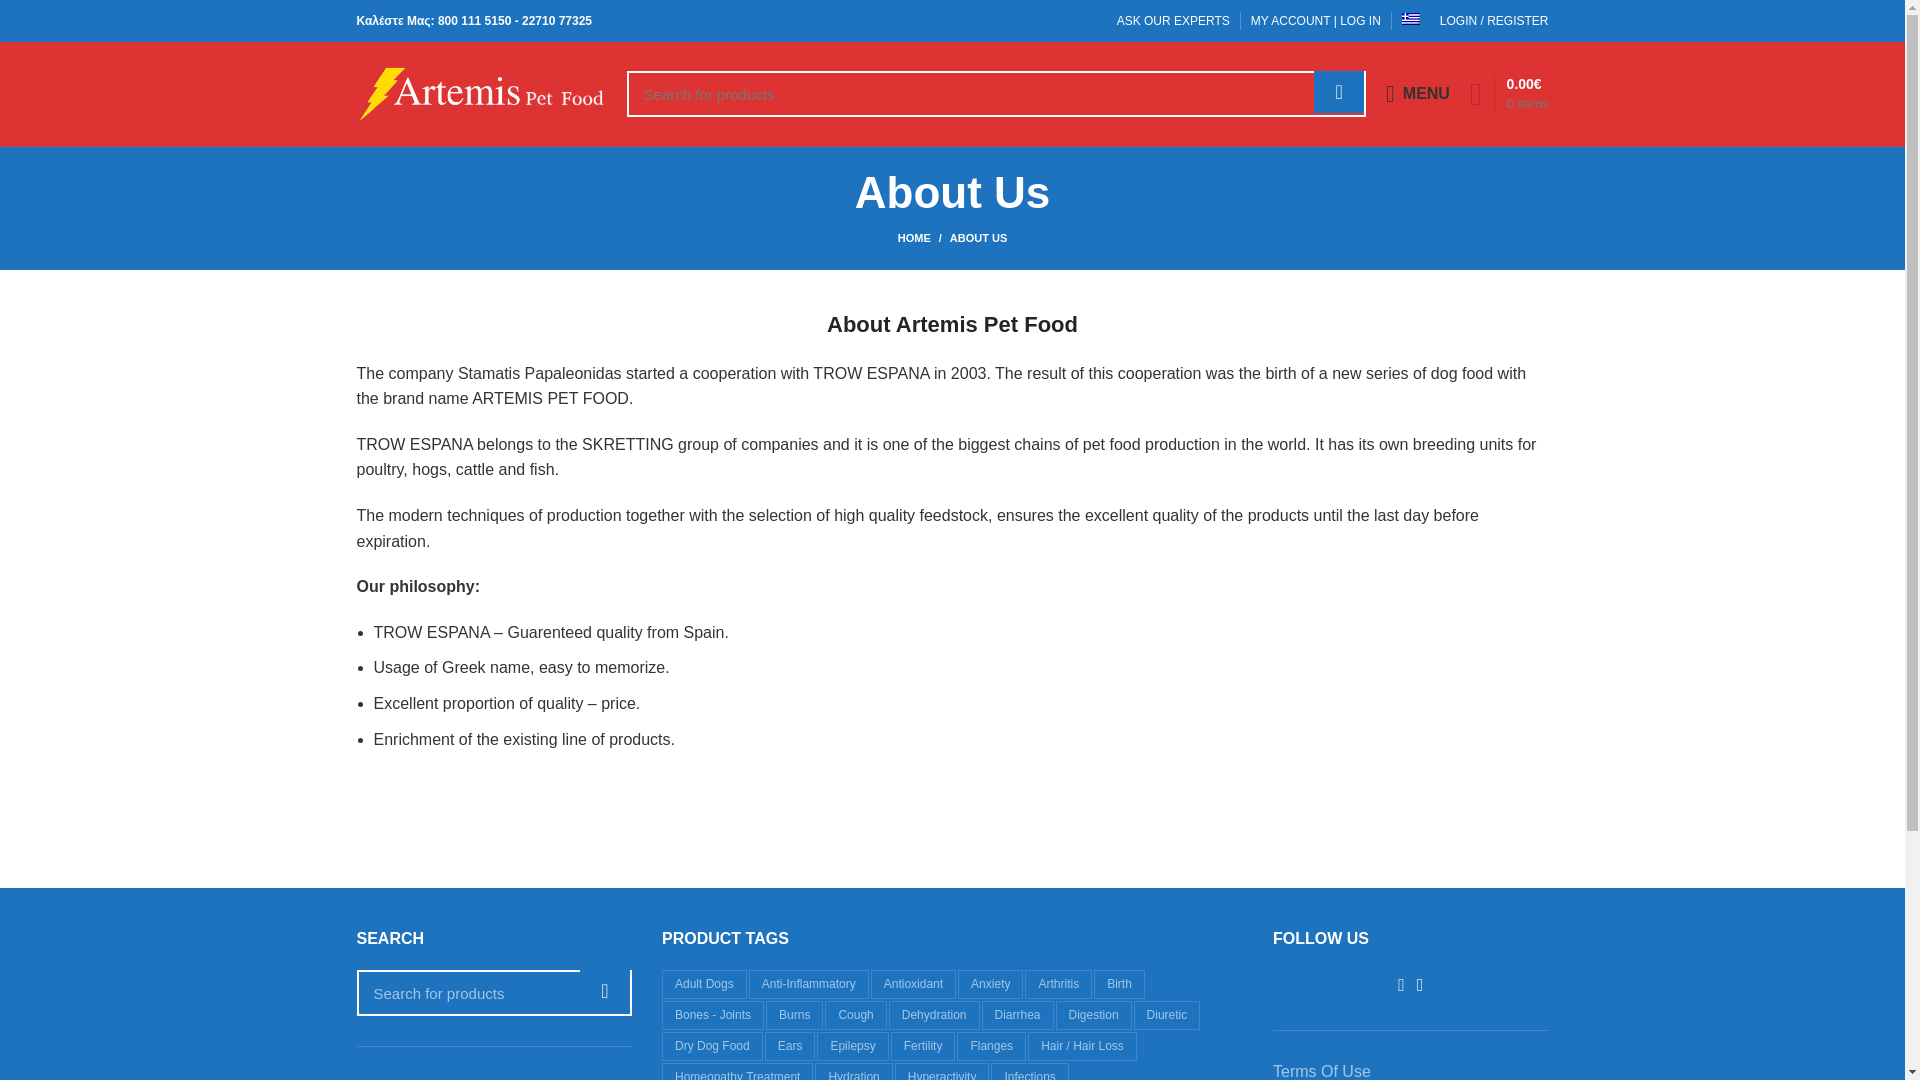 The height and width of the screenshot is (1080, 1920). Describe the element at coordinates (855, 1016) in the screenshot. I see `Cough` at that location.